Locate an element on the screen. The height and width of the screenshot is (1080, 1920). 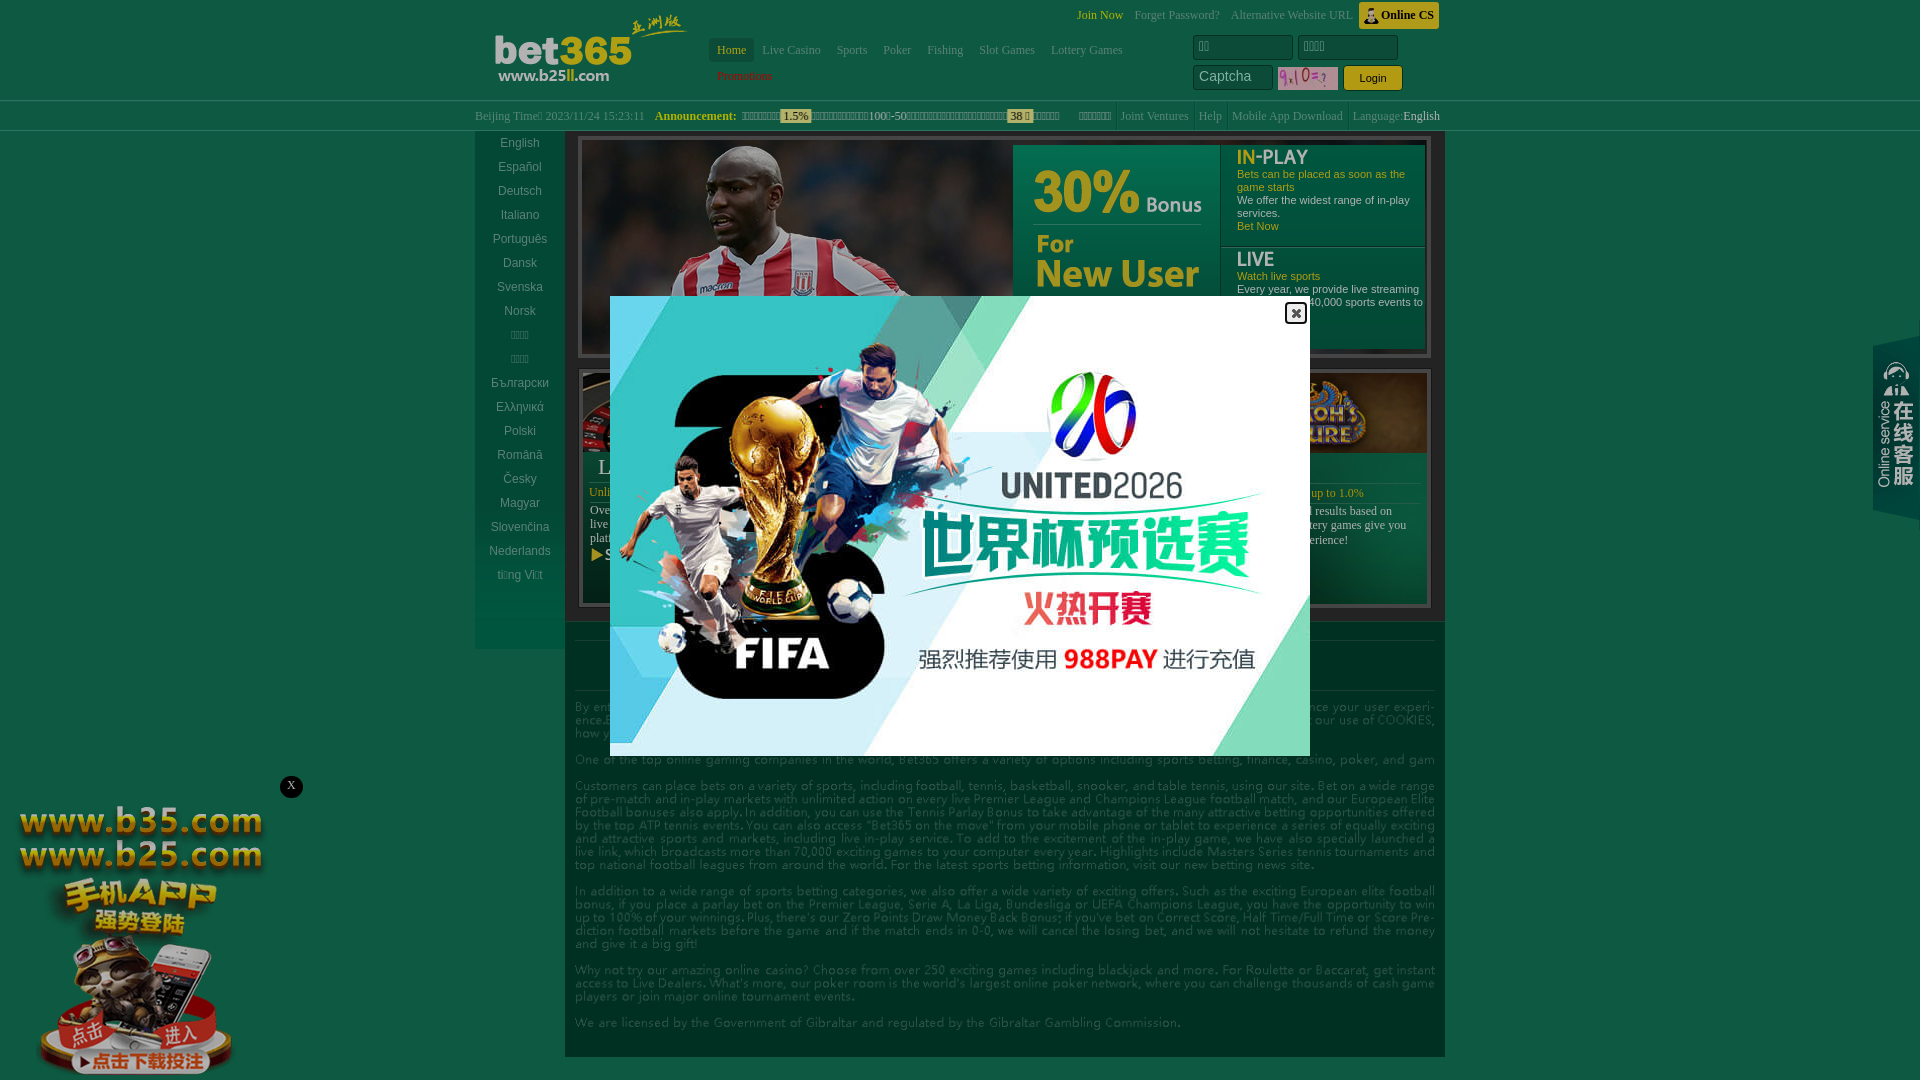
FAQs is located at coordinates (931, 656).